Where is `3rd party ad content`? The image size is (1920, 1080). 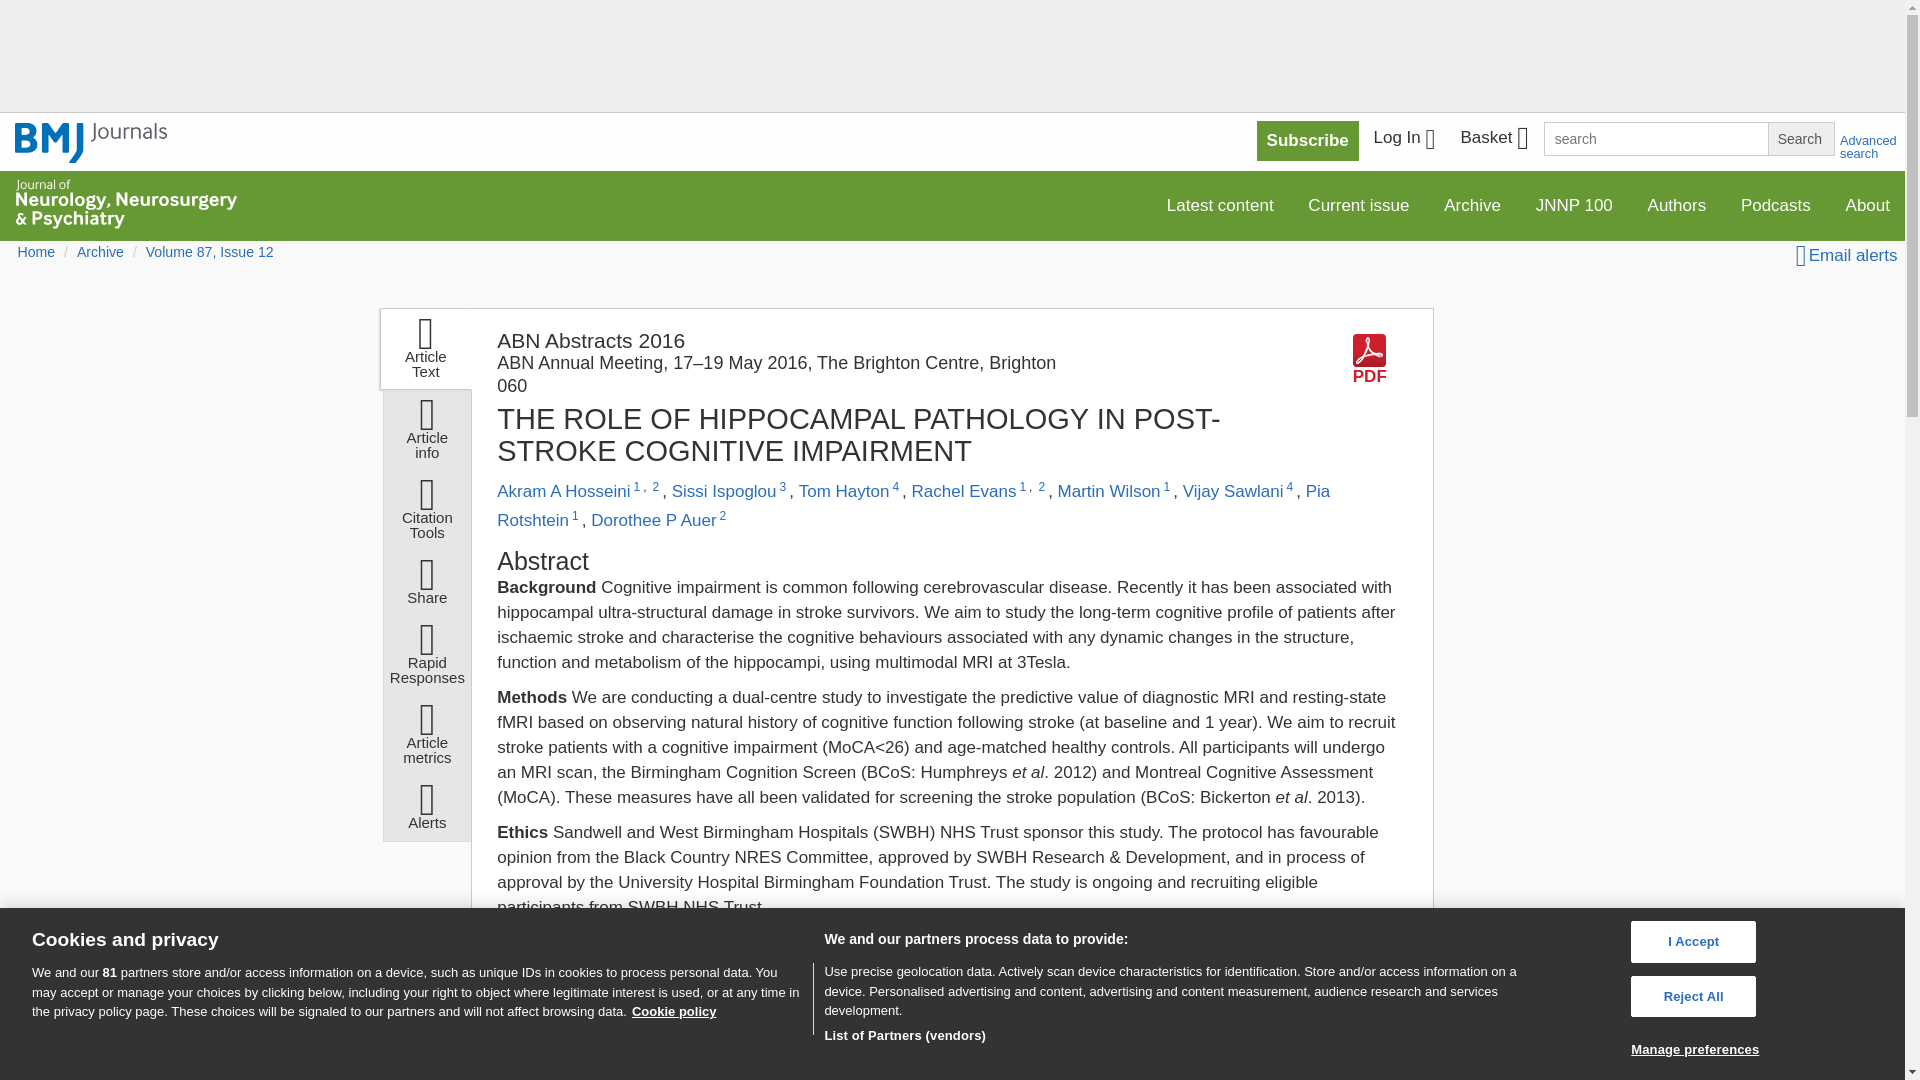 3rd party ad content is located at coordinates (951, 60).